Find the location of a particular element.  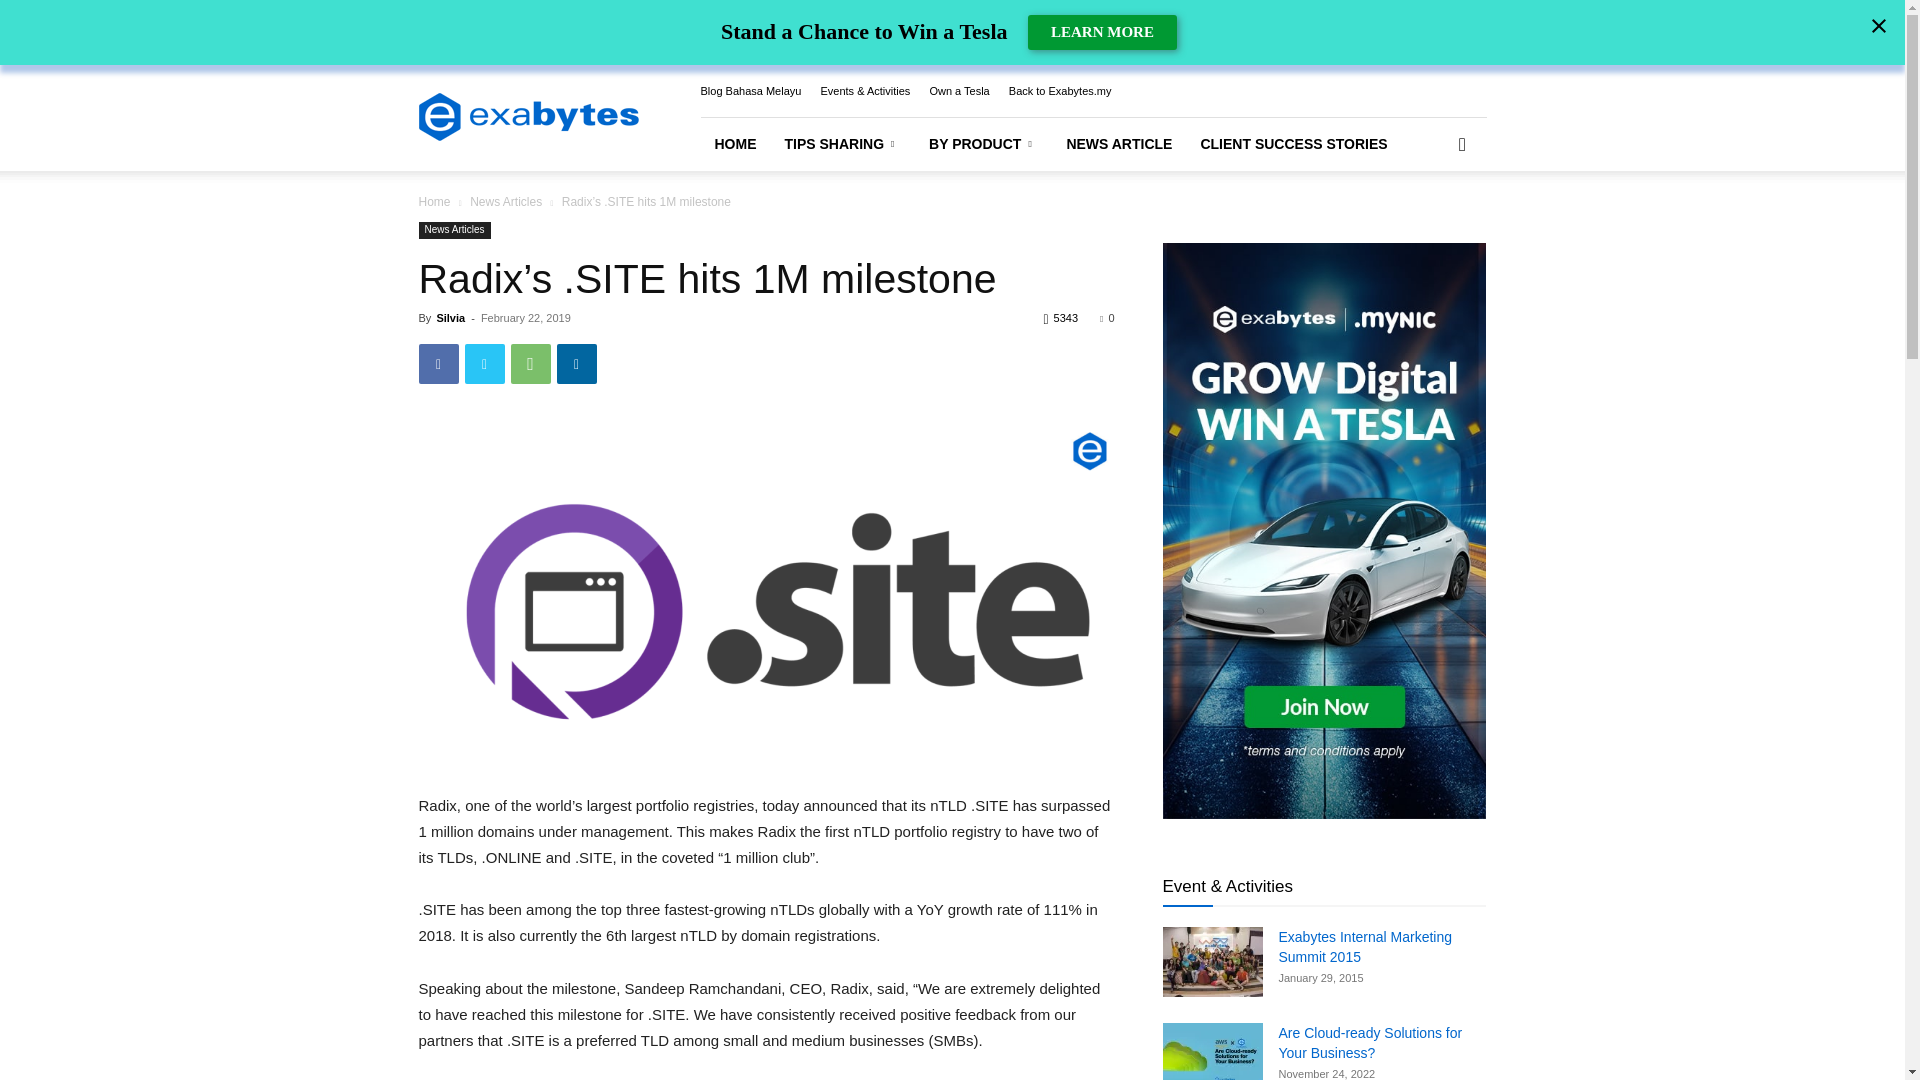

Blog Bahasa Melayu is located at coordinates (750, 91).